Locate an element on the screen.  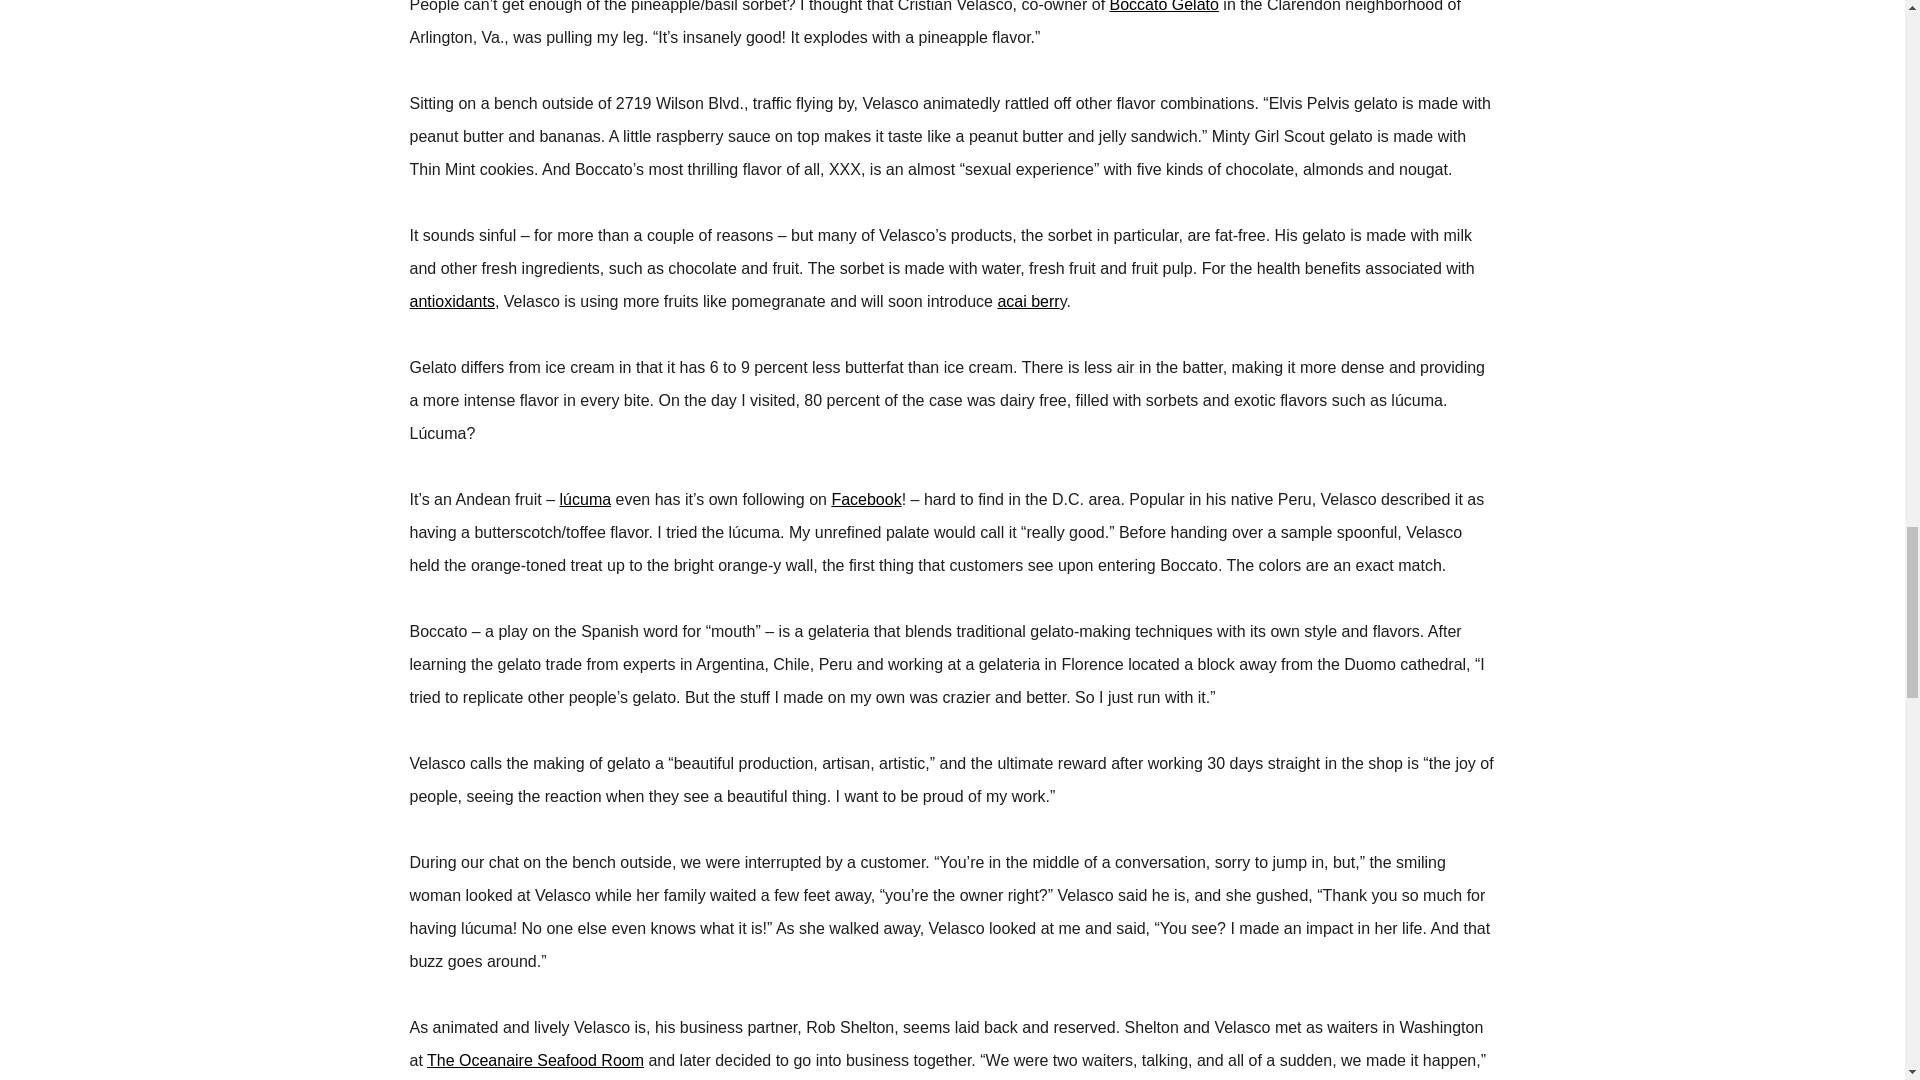
Boccato Gelato is located at coordinates (1164, 6).